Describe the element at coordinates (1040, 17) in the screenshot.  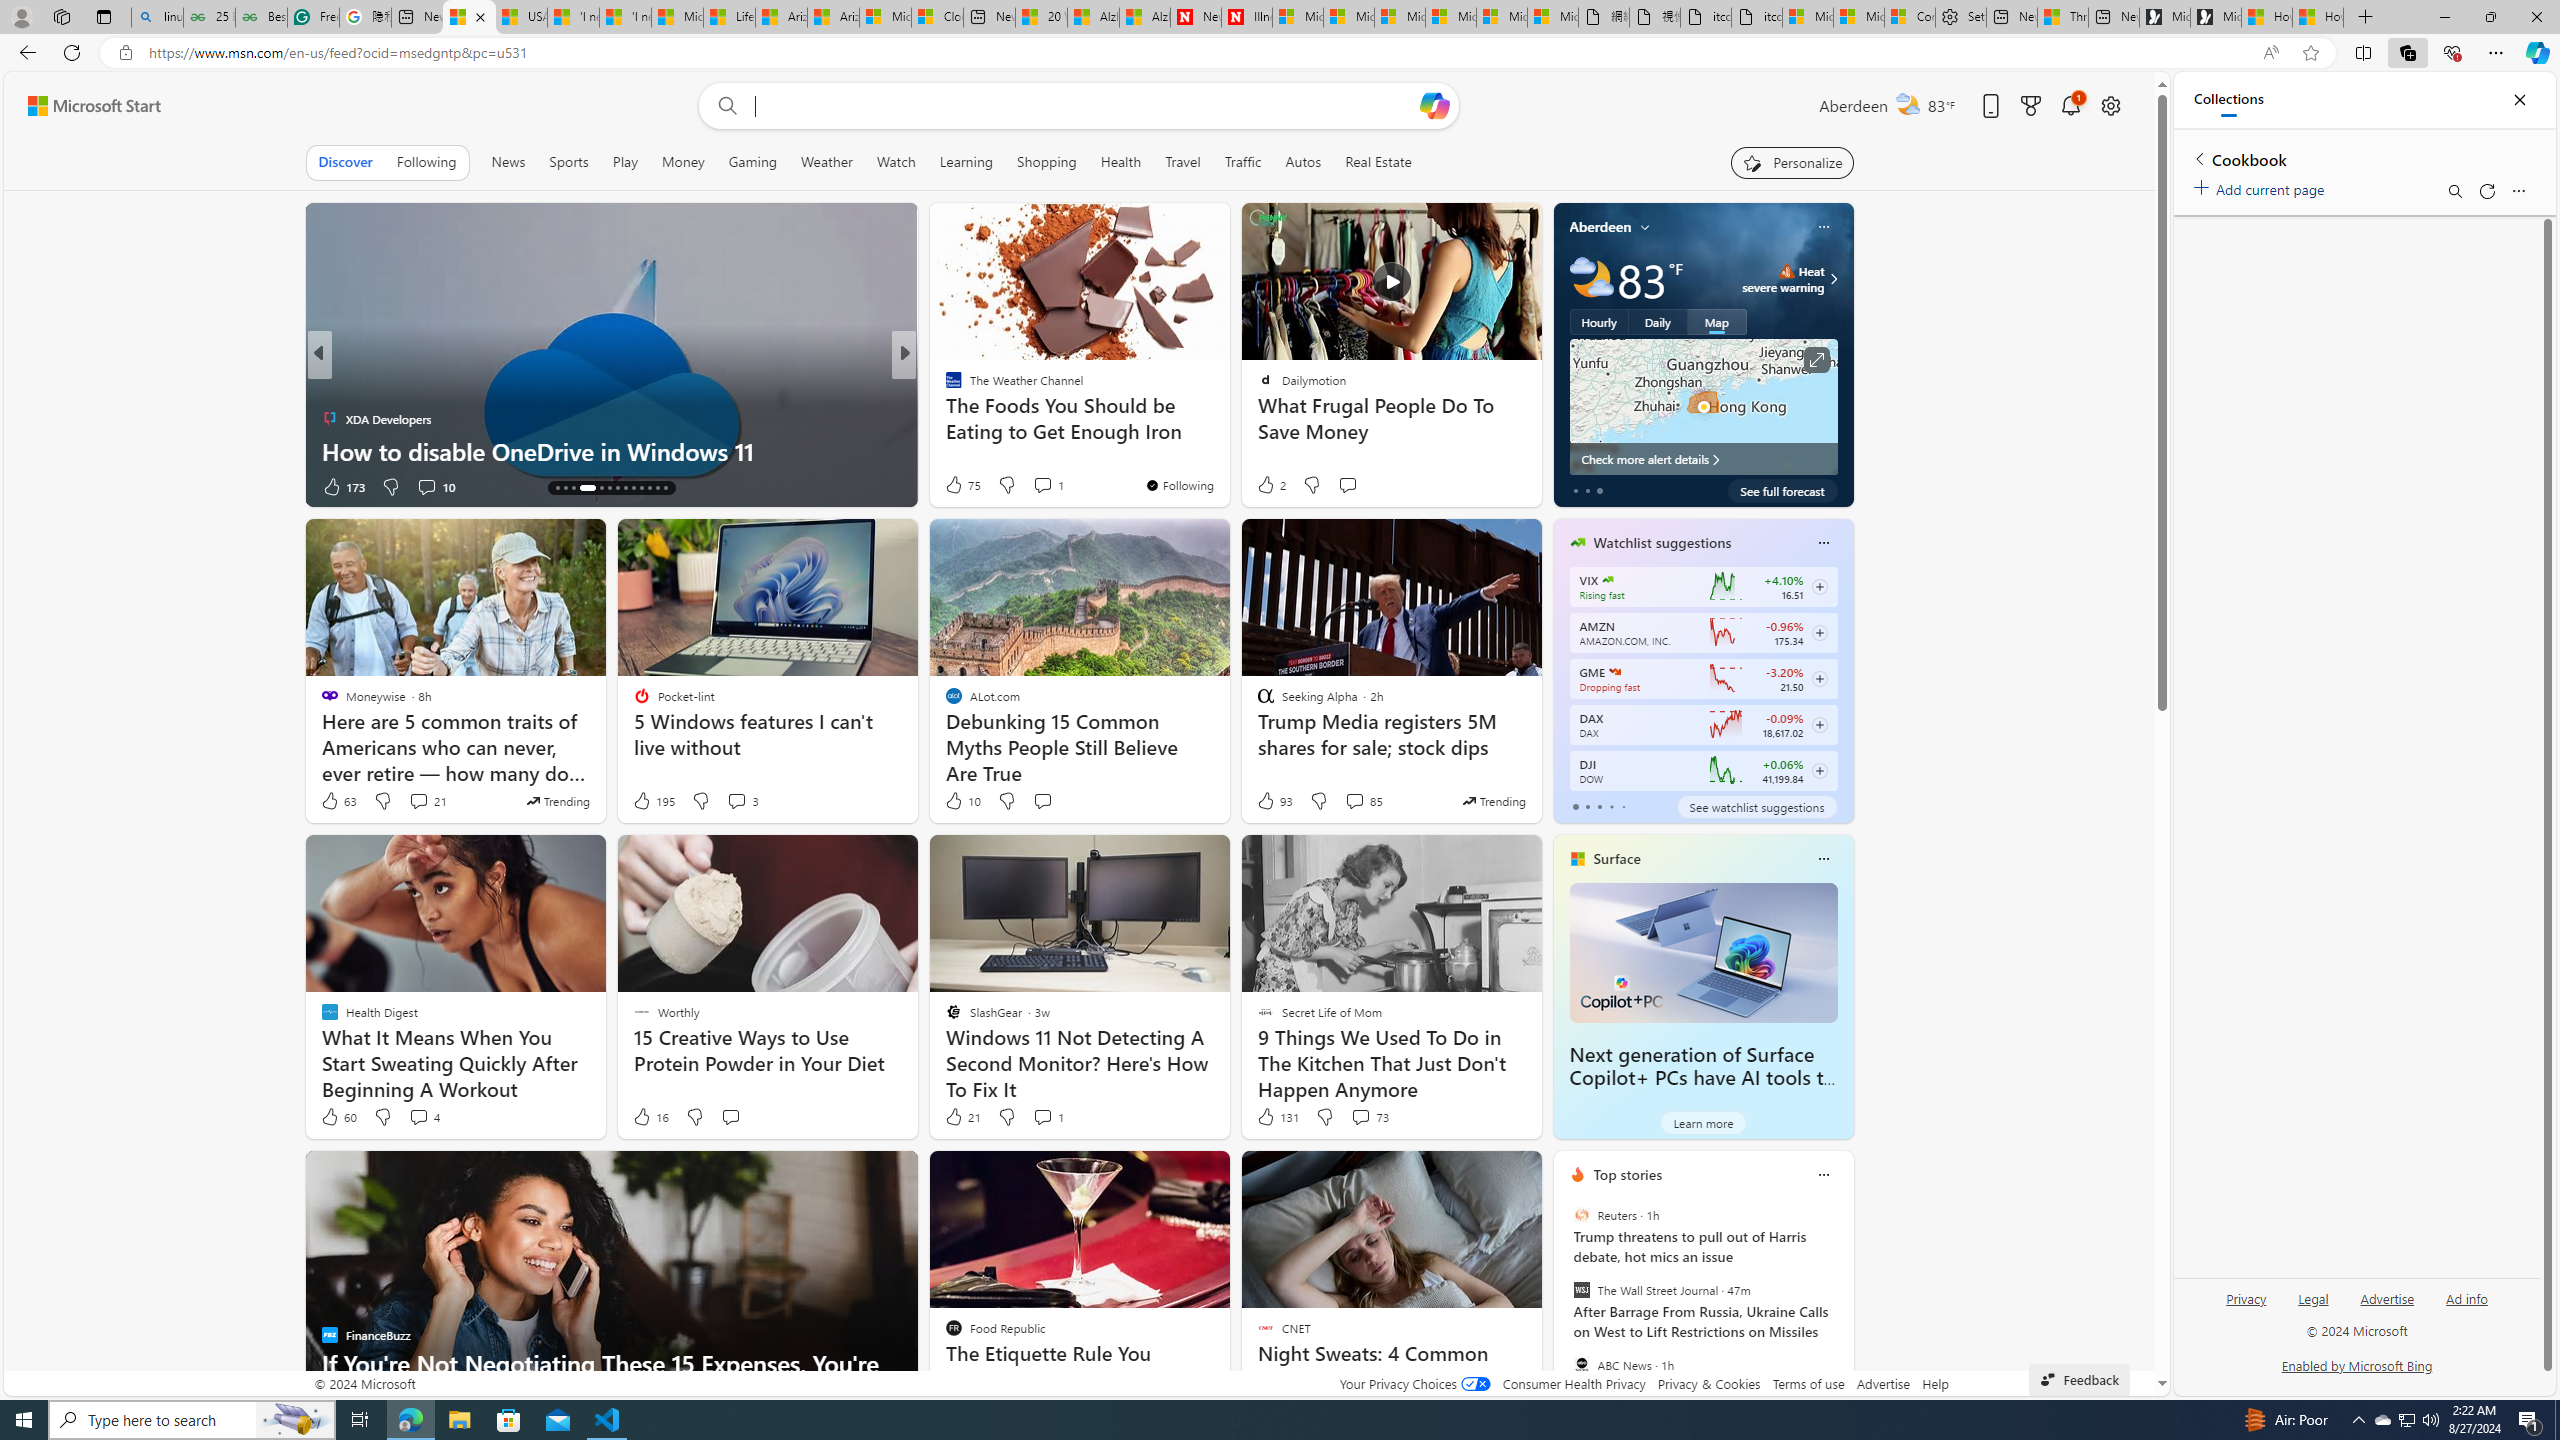
I see `20 Ways to Boost Your Protein Intake at Every Meal` at that location.